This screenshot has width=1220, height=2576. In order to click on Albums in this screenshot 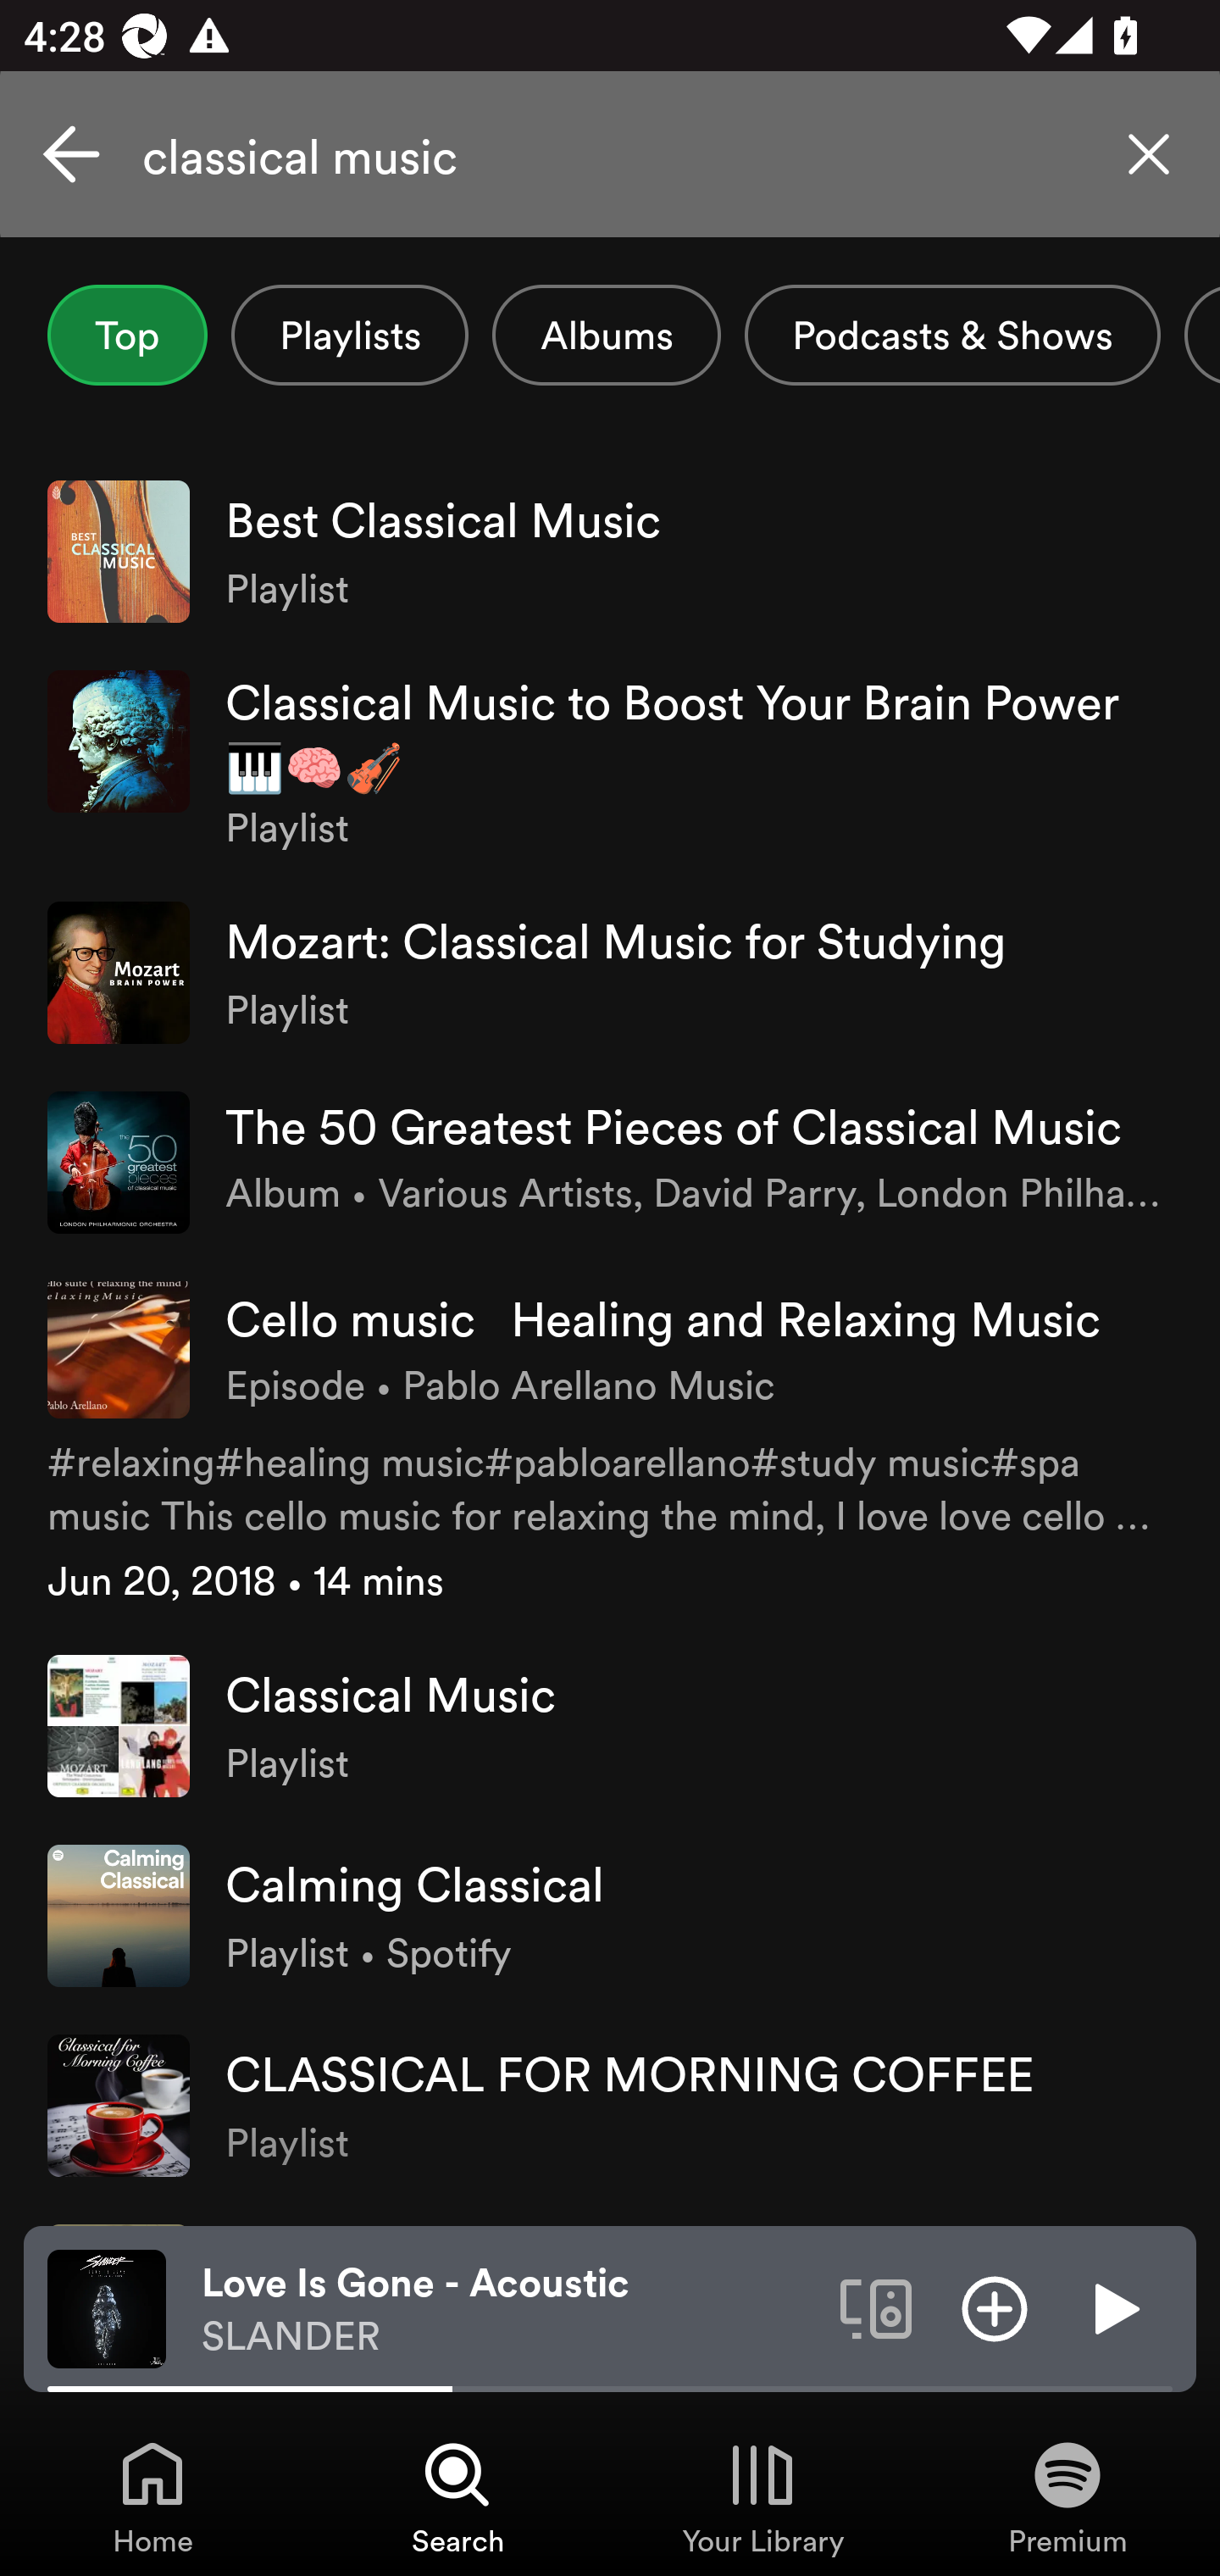, I will do `click(607, 335)`.